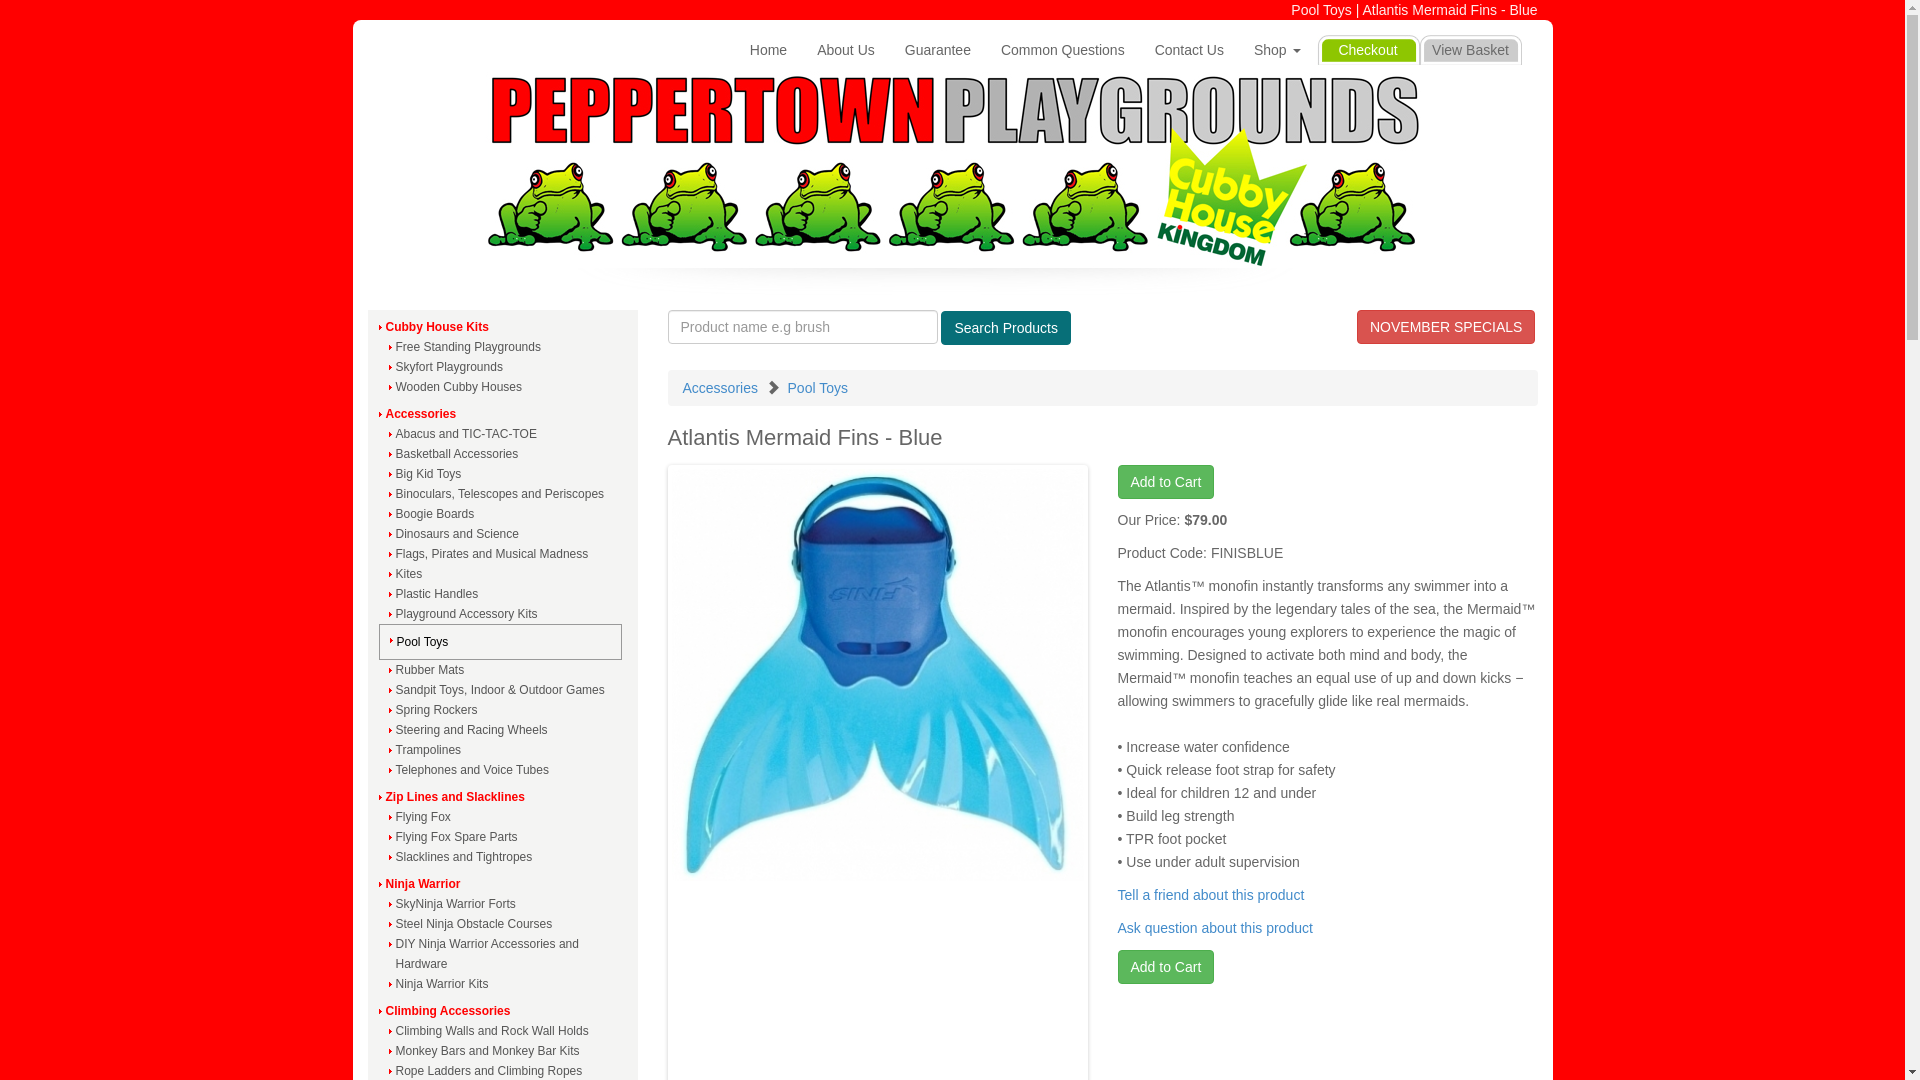  I want to click on Home, so click(768, 50).